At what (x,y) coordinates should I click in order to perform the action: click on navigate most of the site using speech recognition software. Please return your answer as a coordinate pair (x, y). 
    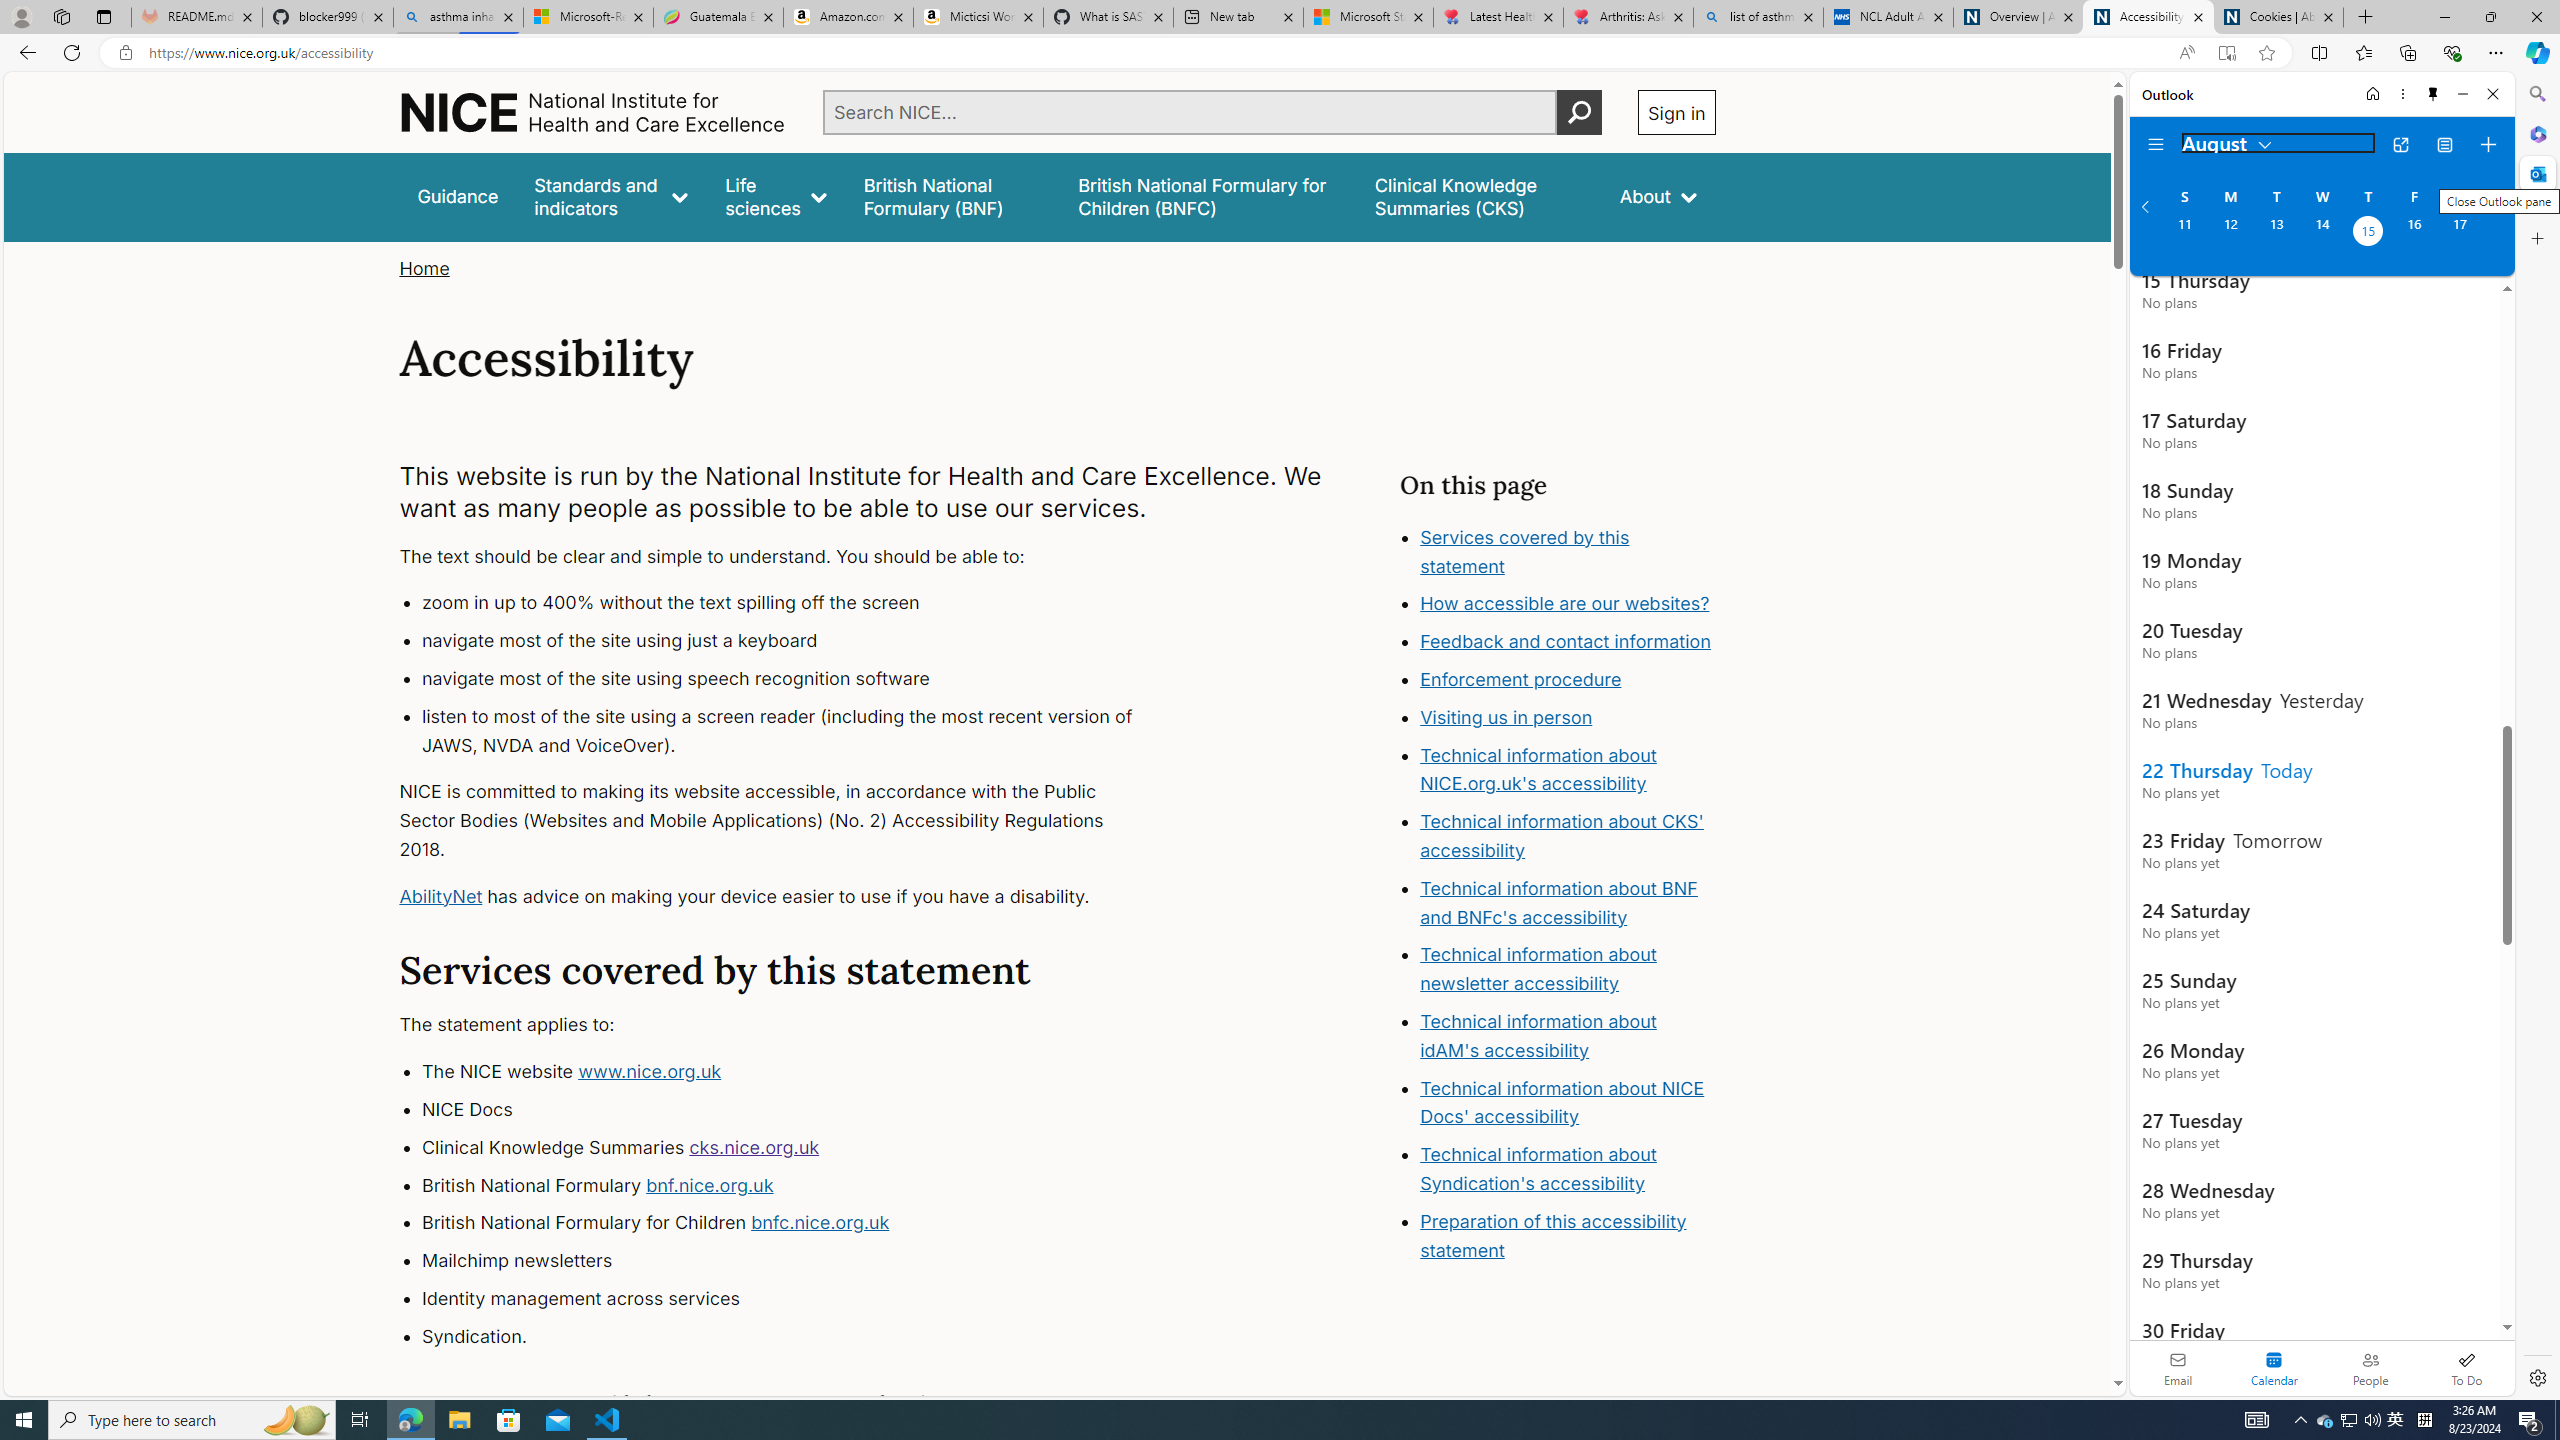
    Looking at the image, I should click on (796, 678).